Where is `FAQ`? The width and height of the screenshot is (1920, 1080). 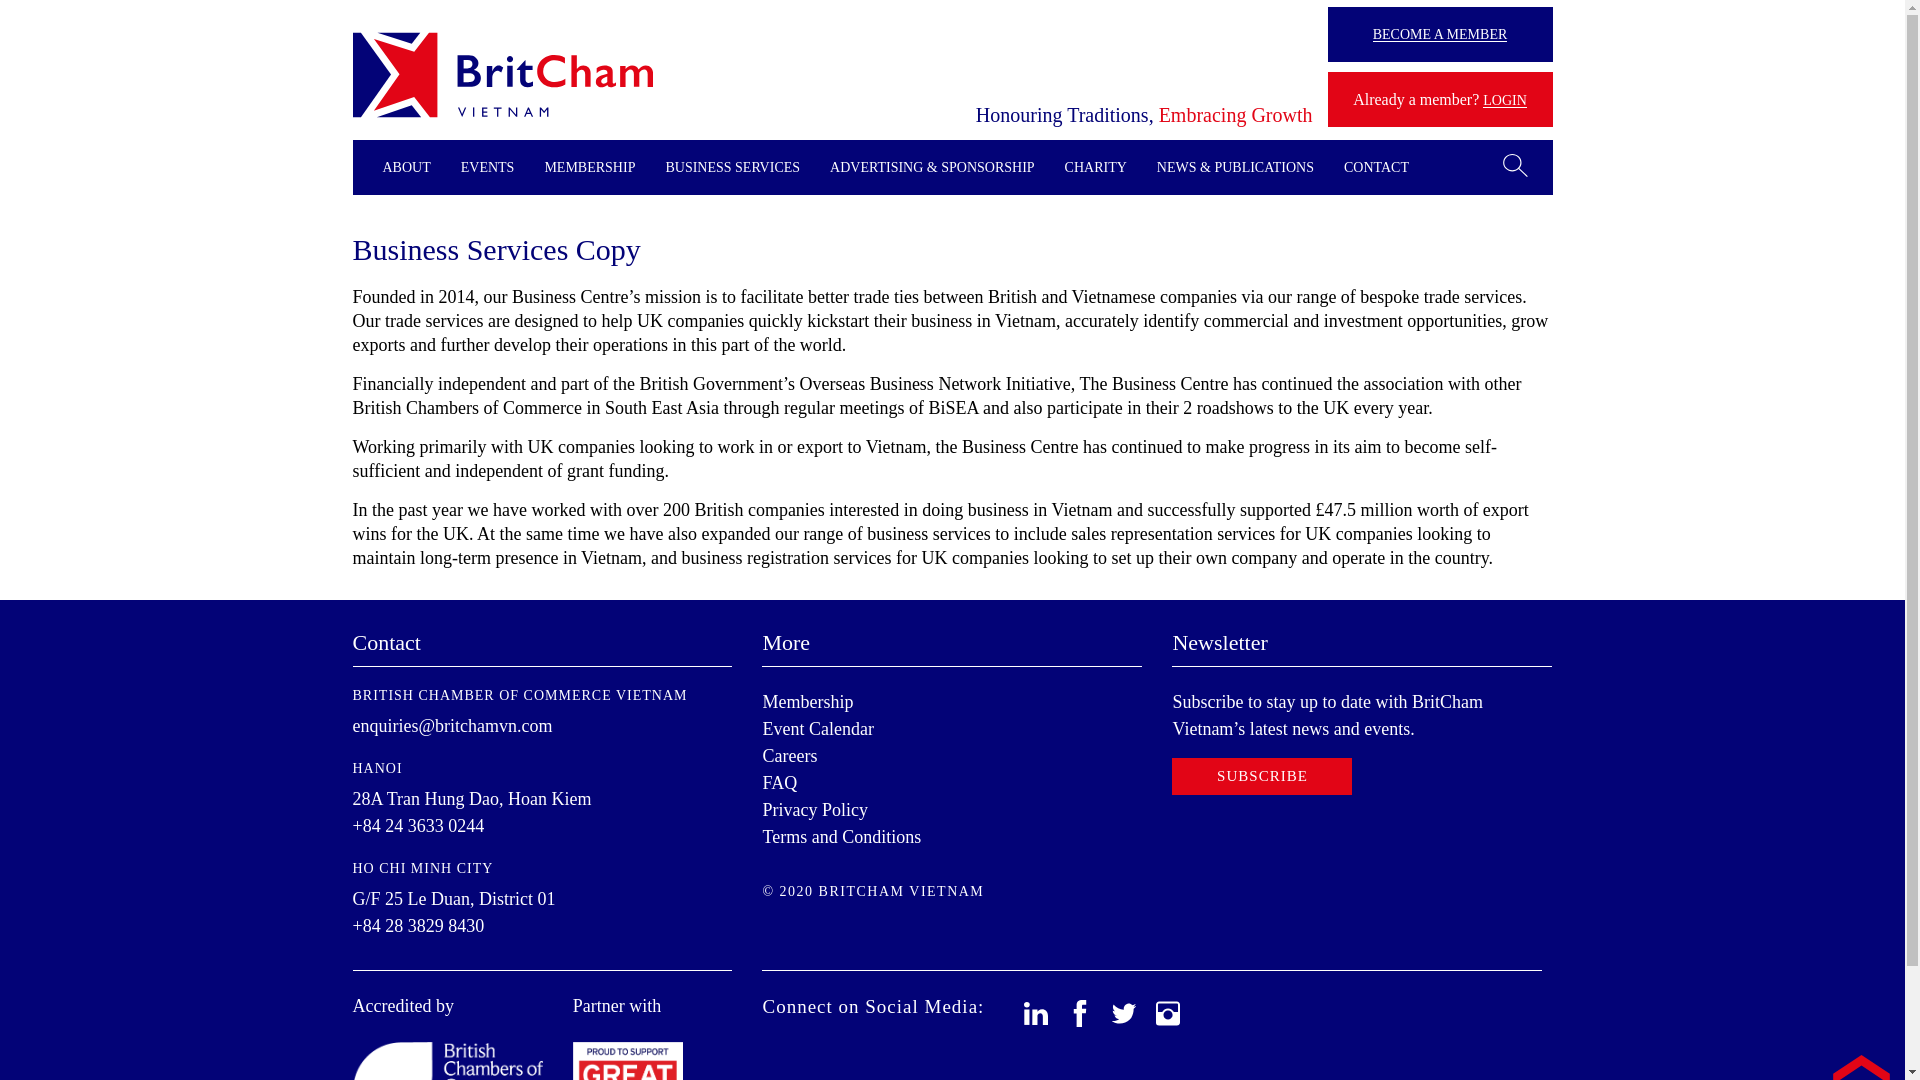
FAQ is located at coordinates (779, 782).